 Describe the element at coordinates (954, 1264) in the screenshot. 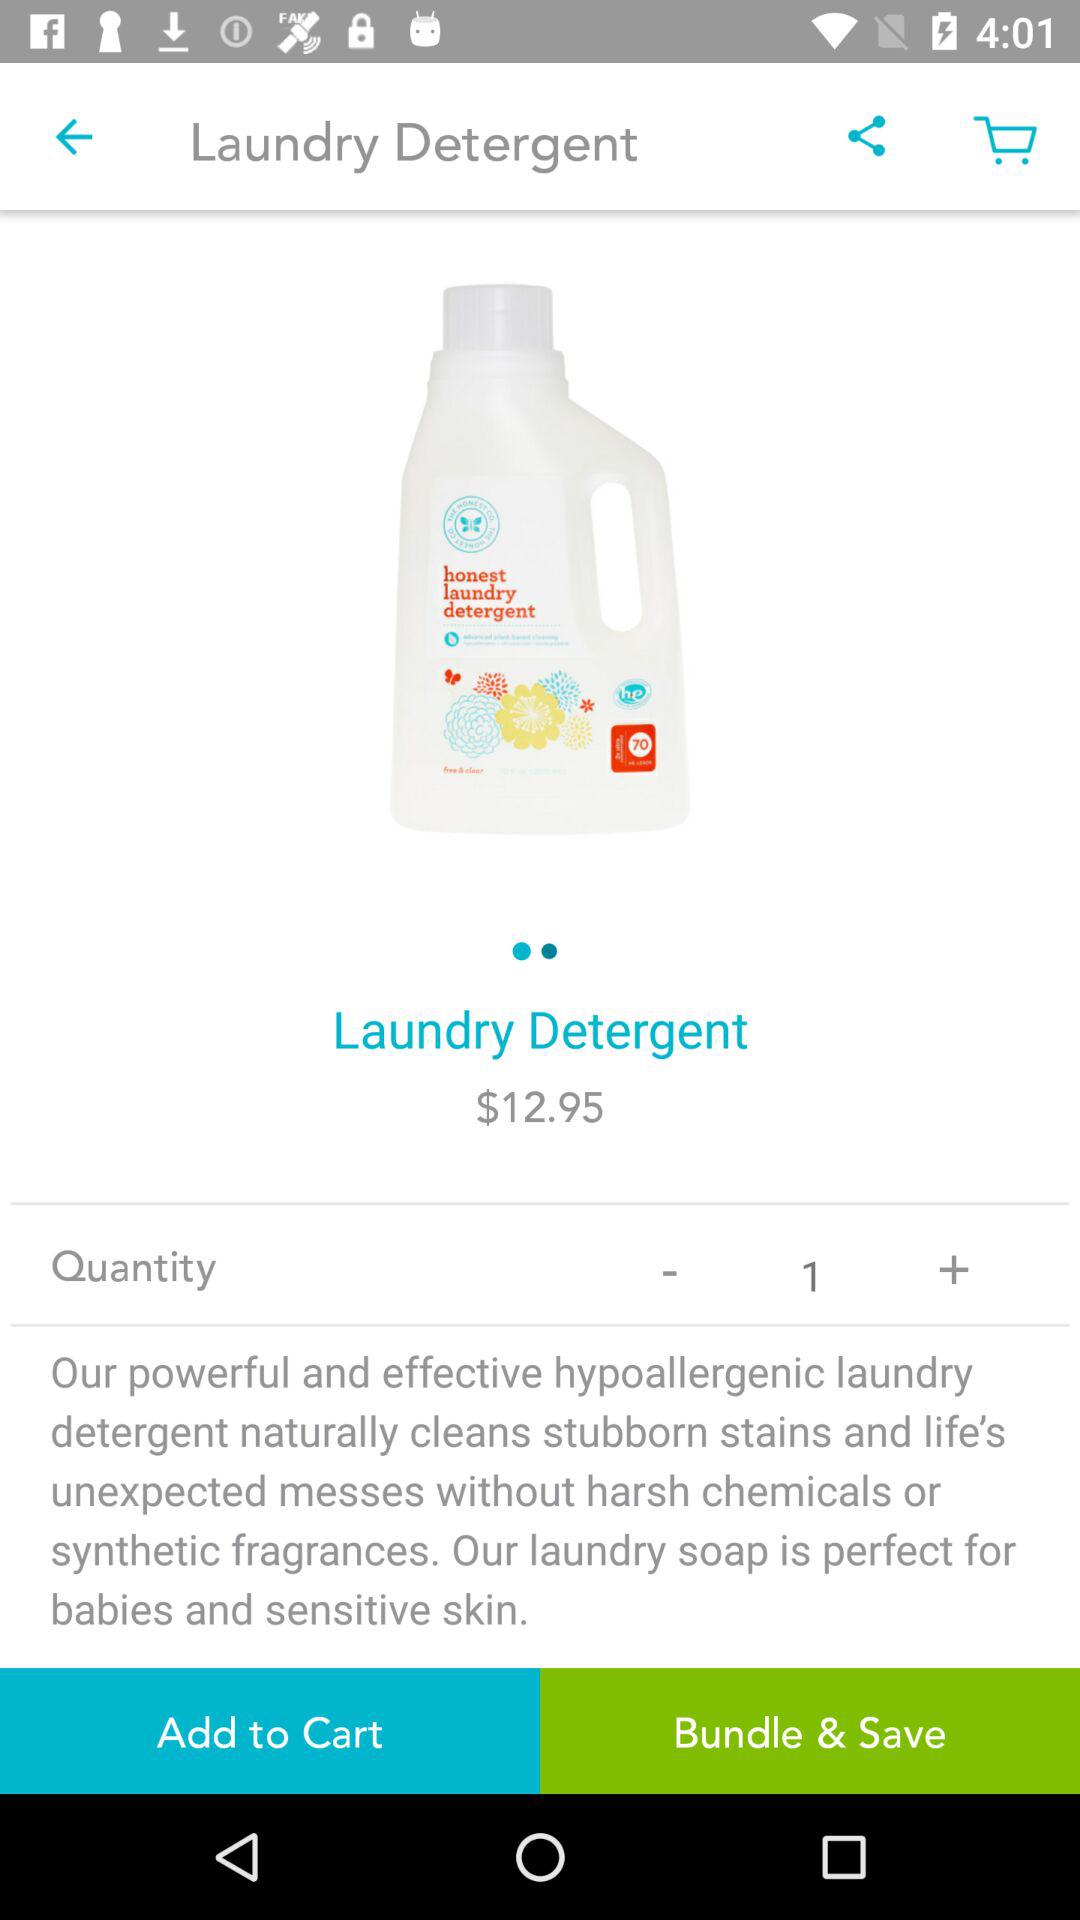

I see `launch the icon to the right of 1 item` at that location.